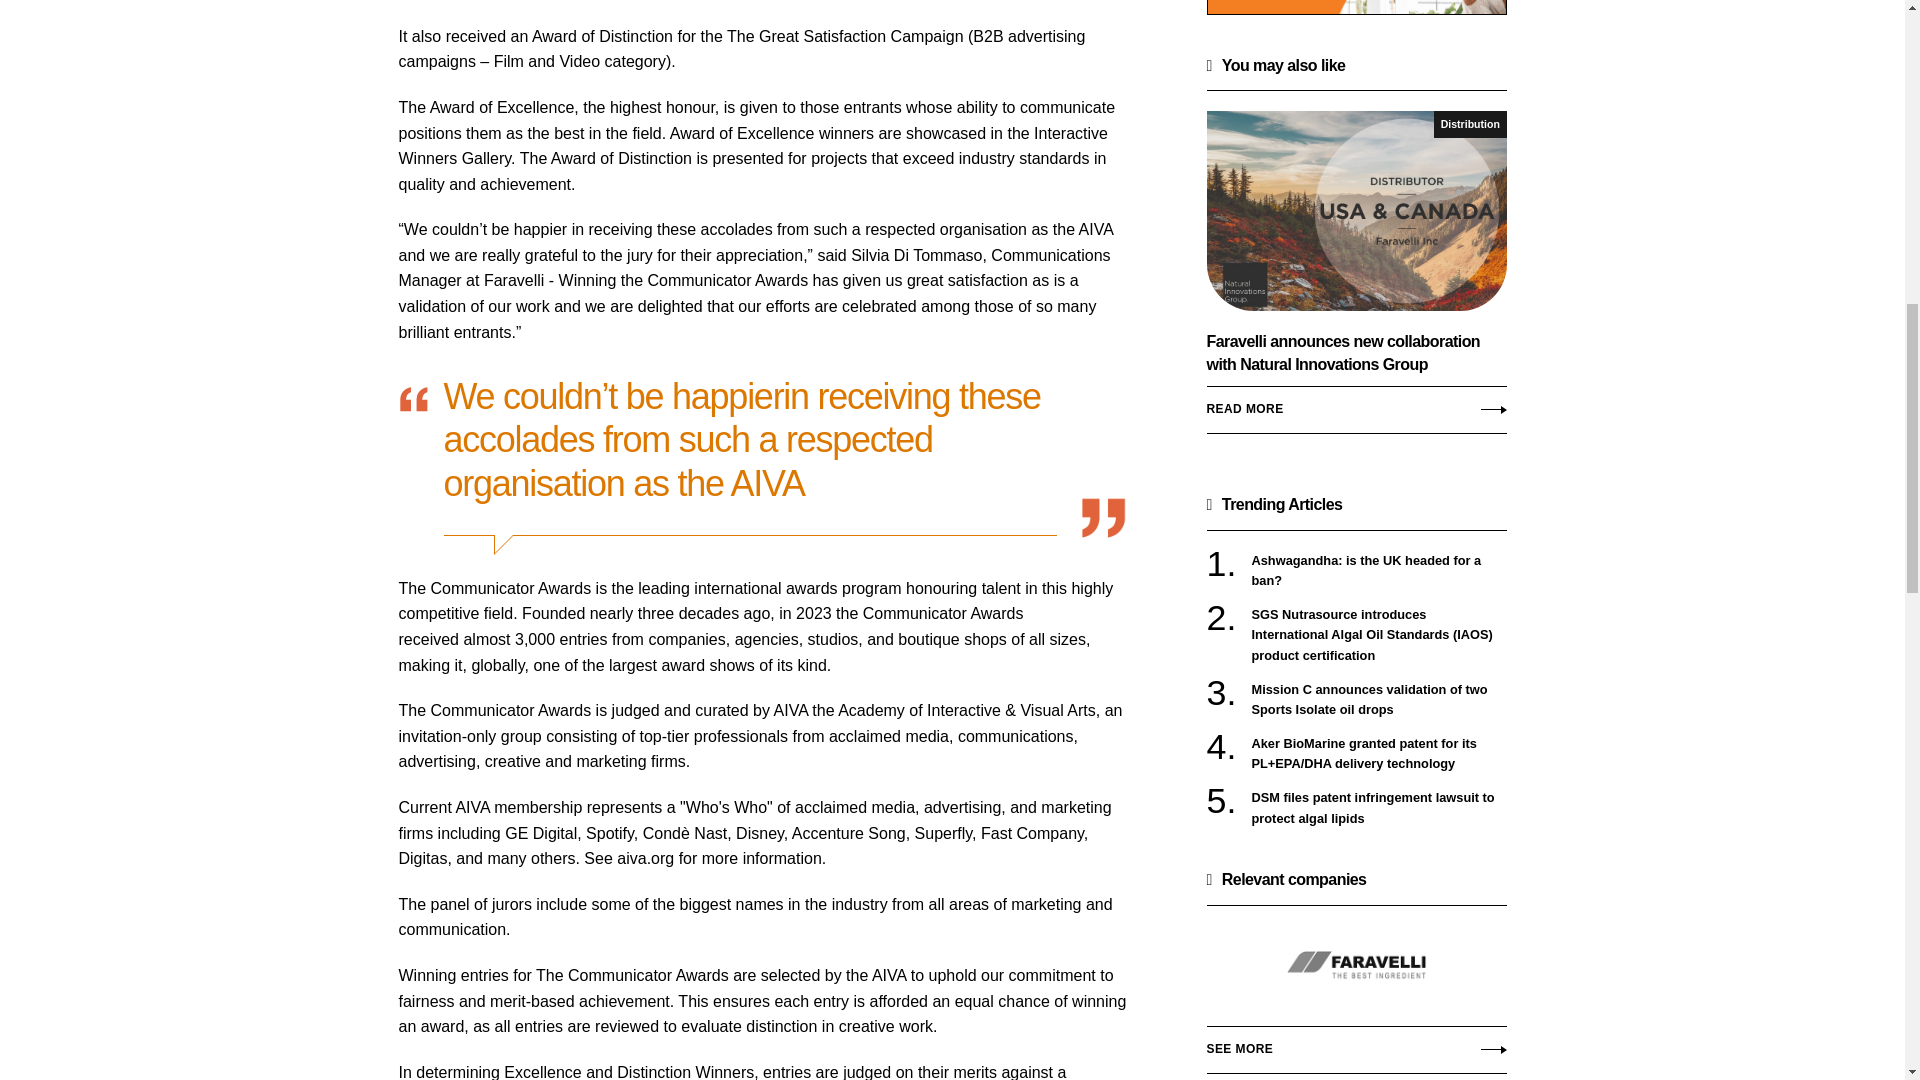 The image size is (1920, 1080). Describe the element at coordinates (1470, 124) in the screenshot. I see `Distribution` at that location.